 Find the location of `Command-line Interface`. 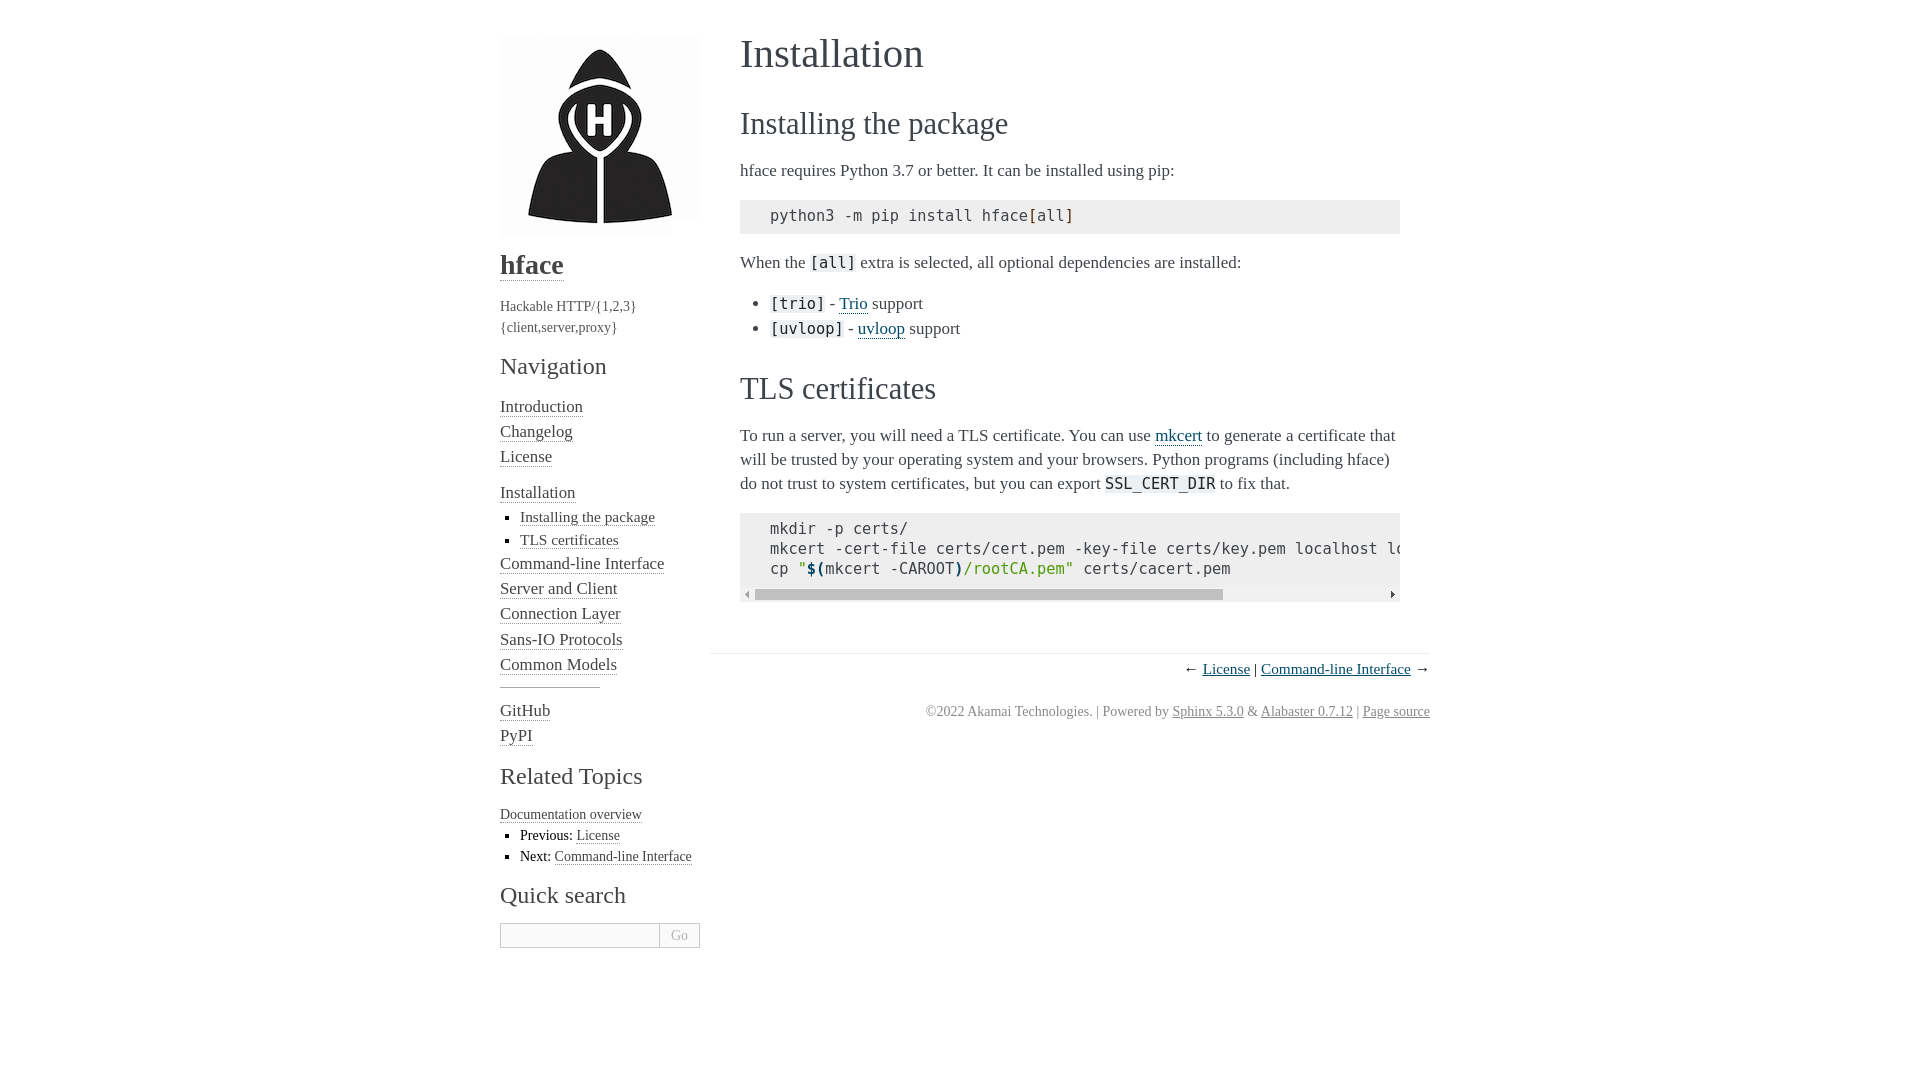

Command-line Interface is located at coordinates (1336, 668).